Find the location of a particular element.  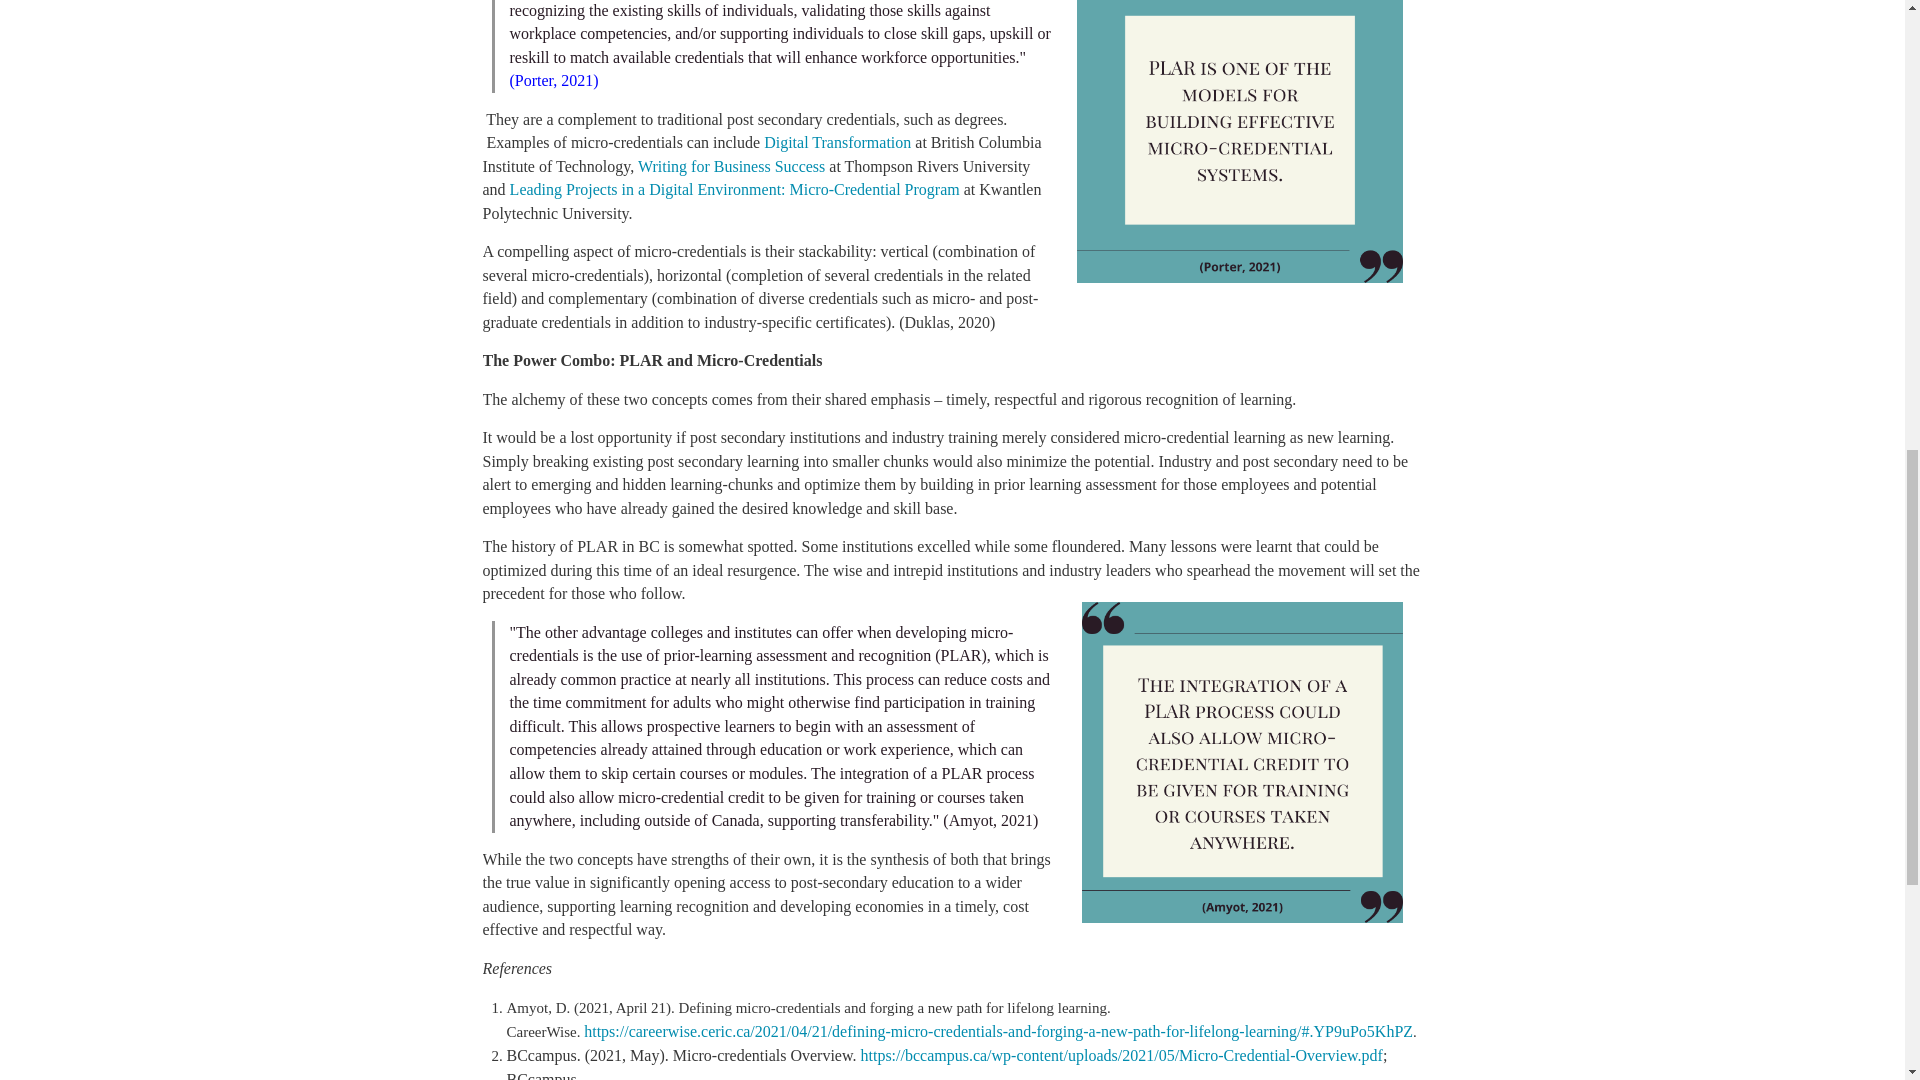

Writing for Business Success is located at coordinates (731, 166).